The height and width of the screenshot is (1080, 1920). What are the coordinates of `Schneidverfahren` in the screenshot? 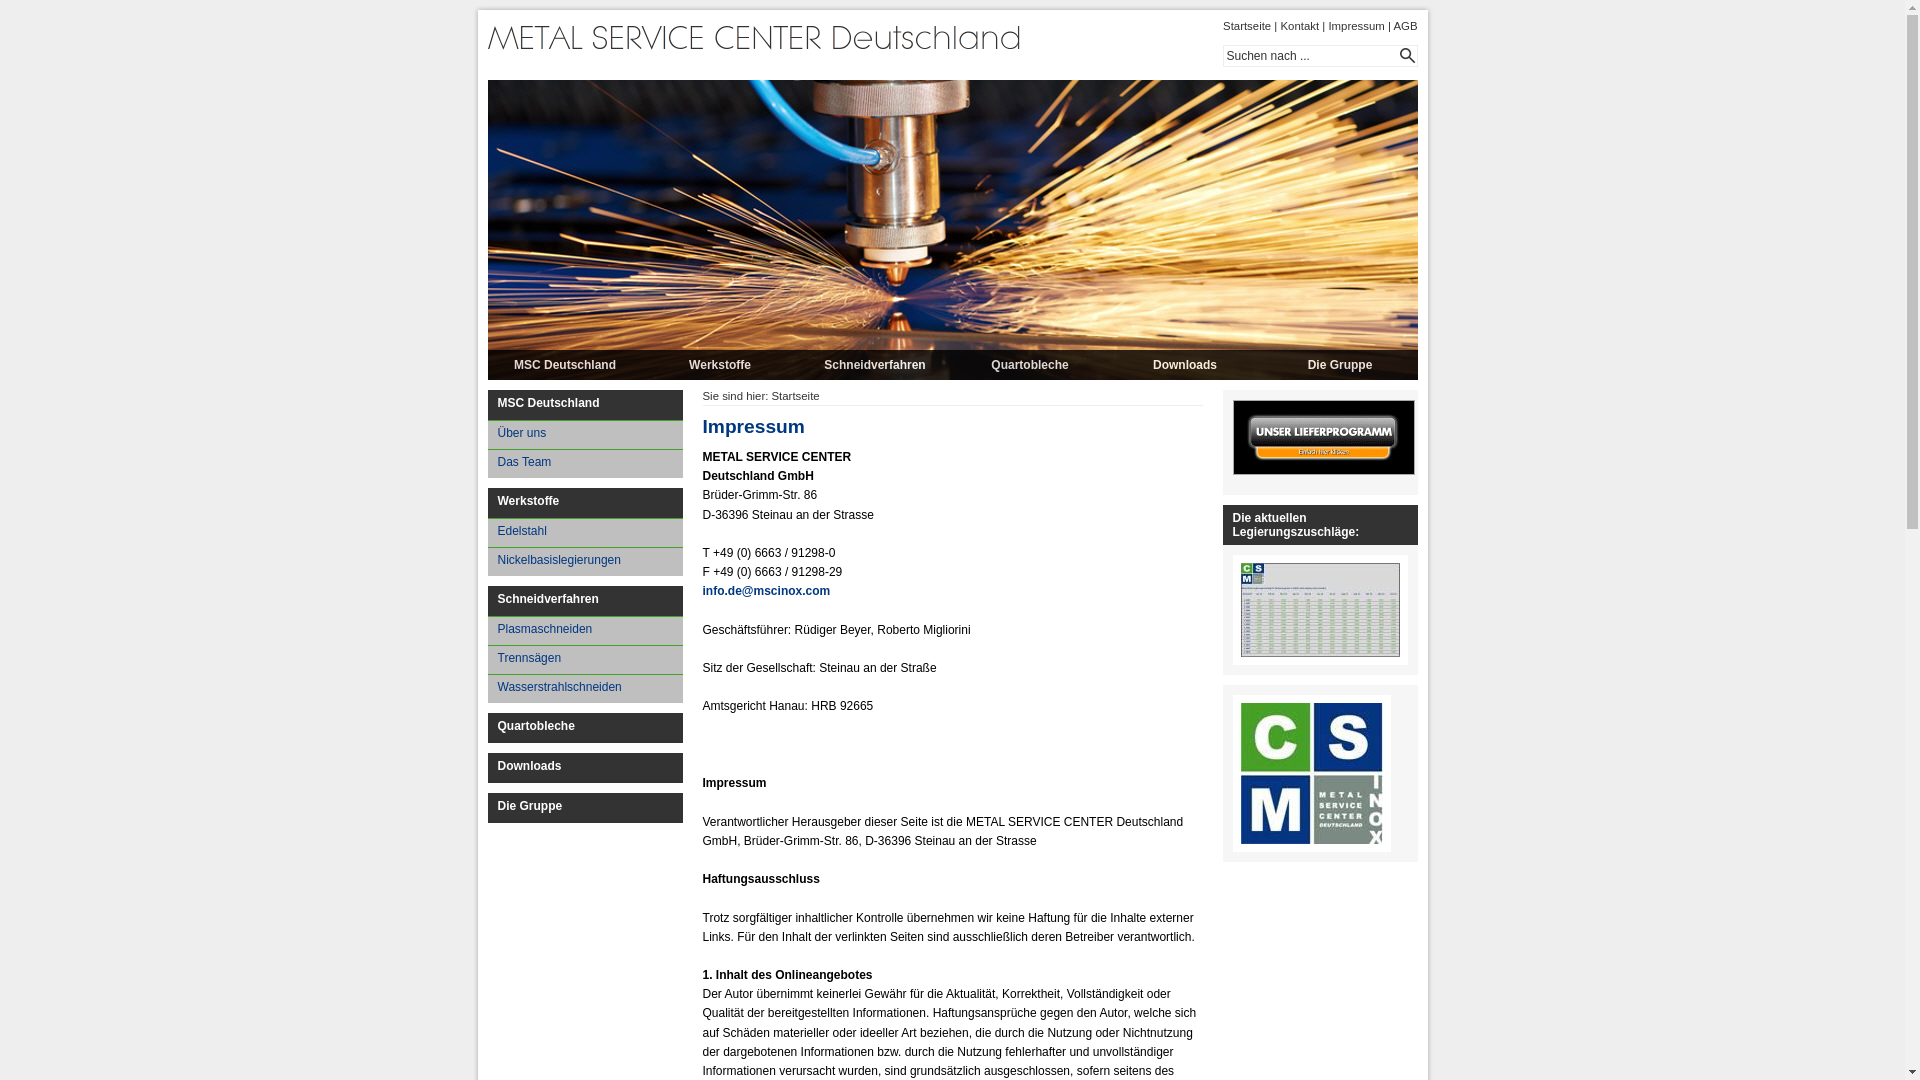 It's located at (876, 365).